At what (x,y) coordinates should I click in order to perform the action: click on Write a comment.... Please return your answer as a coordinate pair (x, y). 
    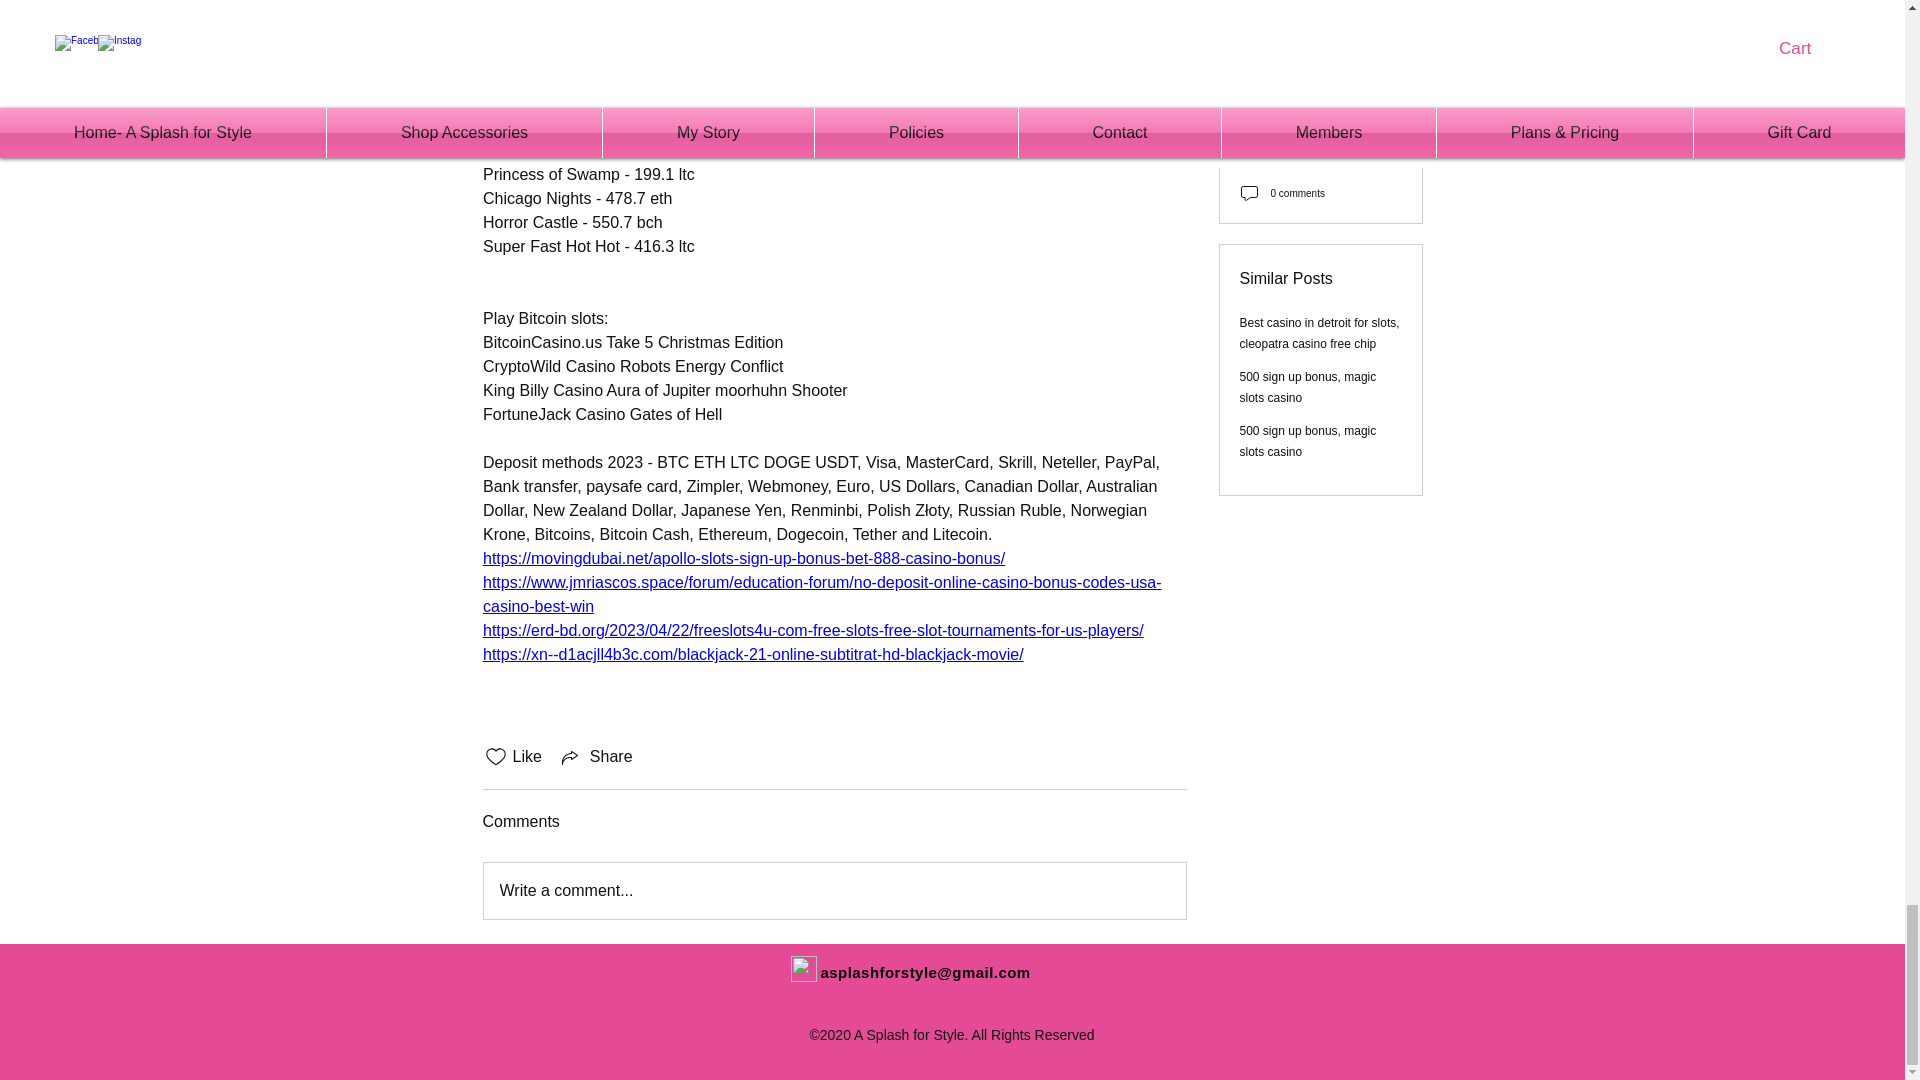
    Looking at the image, I should click on (834, 890).